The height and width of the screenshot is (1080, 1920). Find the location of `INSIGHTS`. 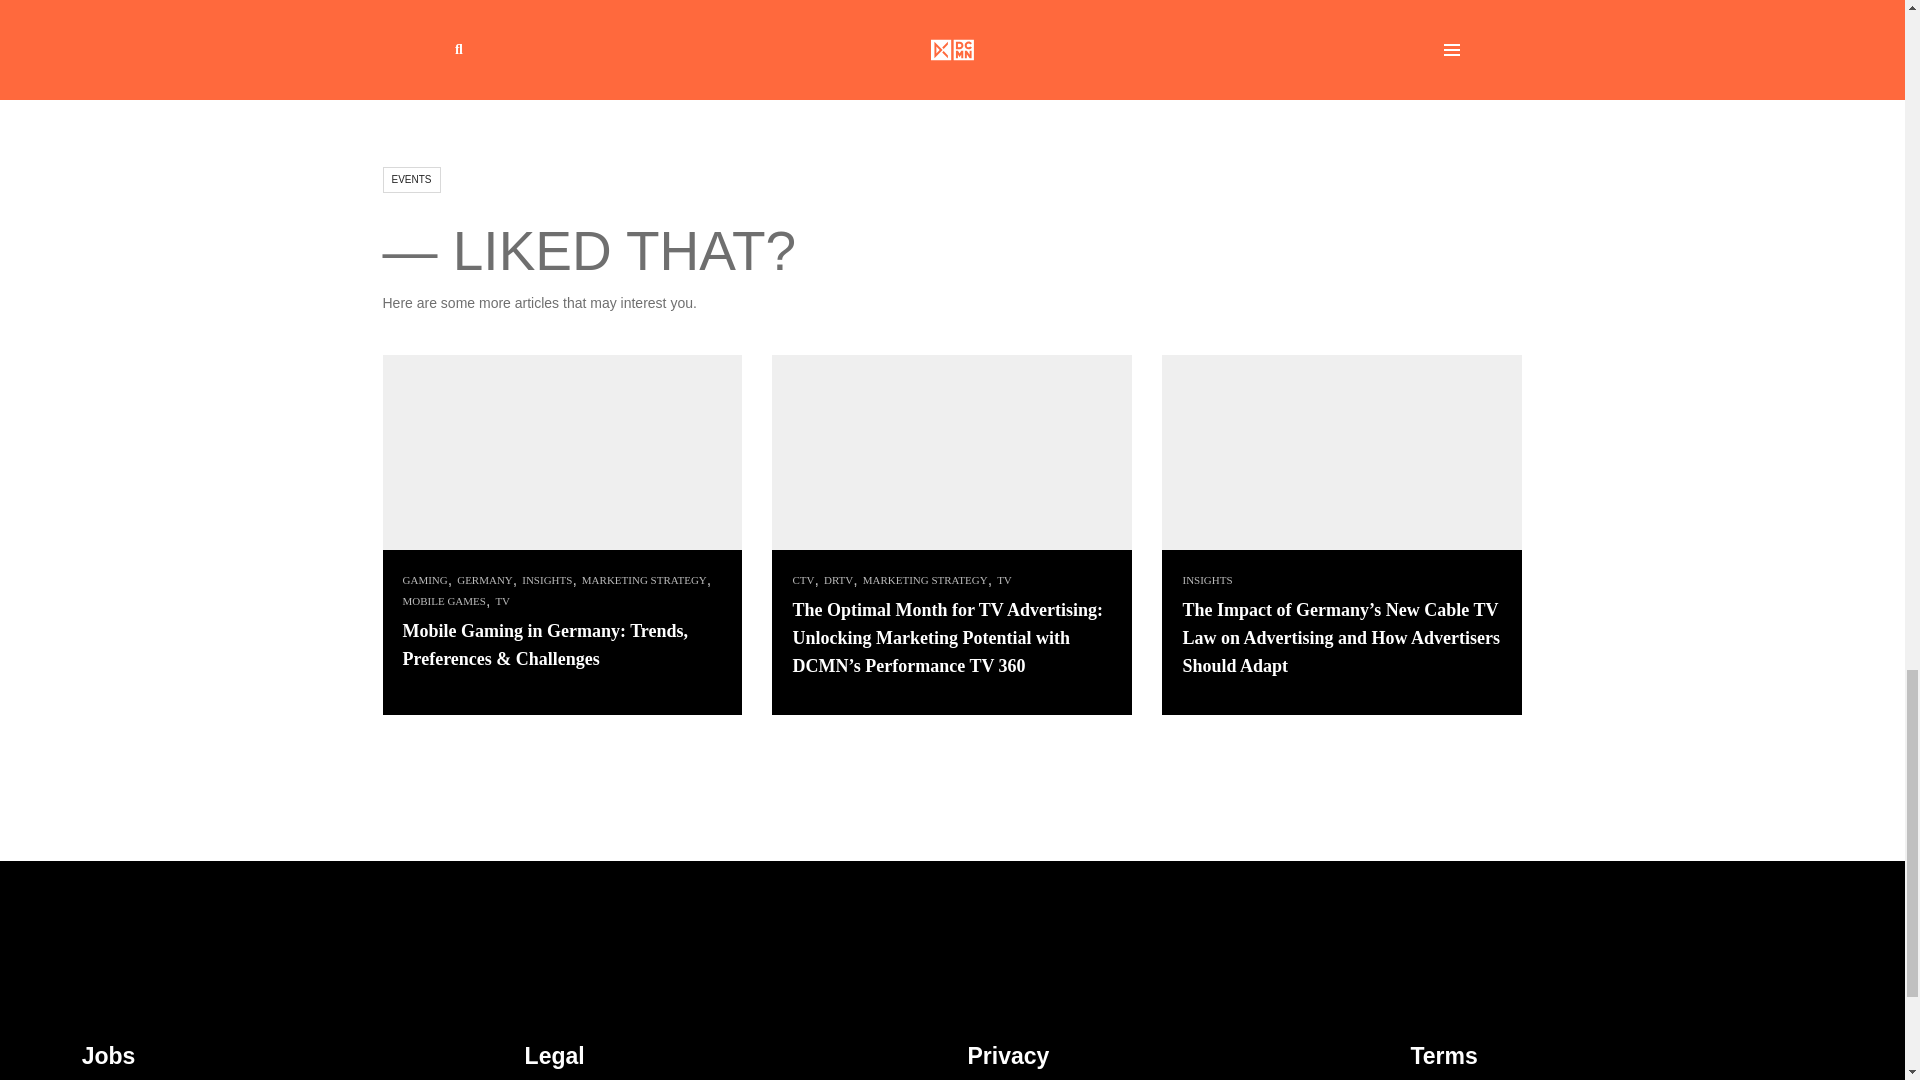

INSIGHTS is located at coordinates (544, 580).